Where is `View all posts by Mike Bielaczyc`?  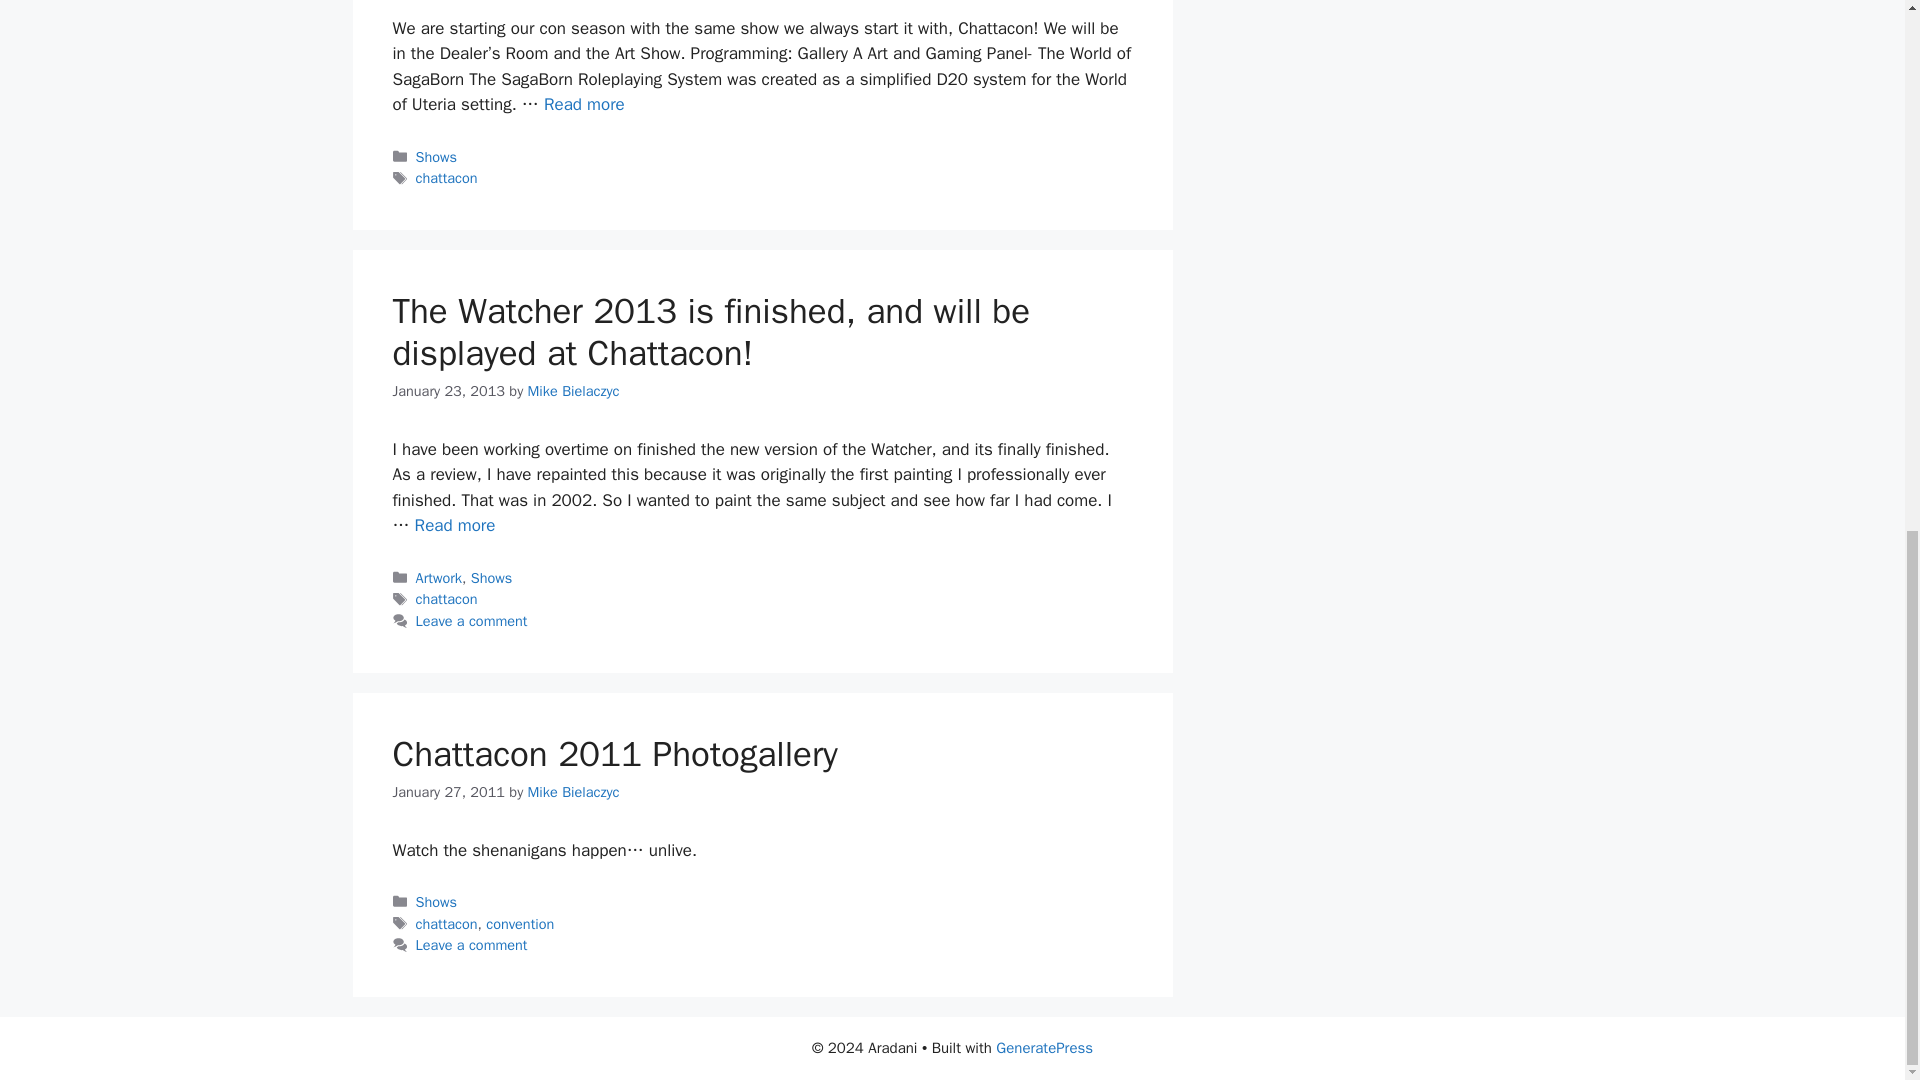 View all posts by Mike Bielaczyc is located at coordinates (574, 792).